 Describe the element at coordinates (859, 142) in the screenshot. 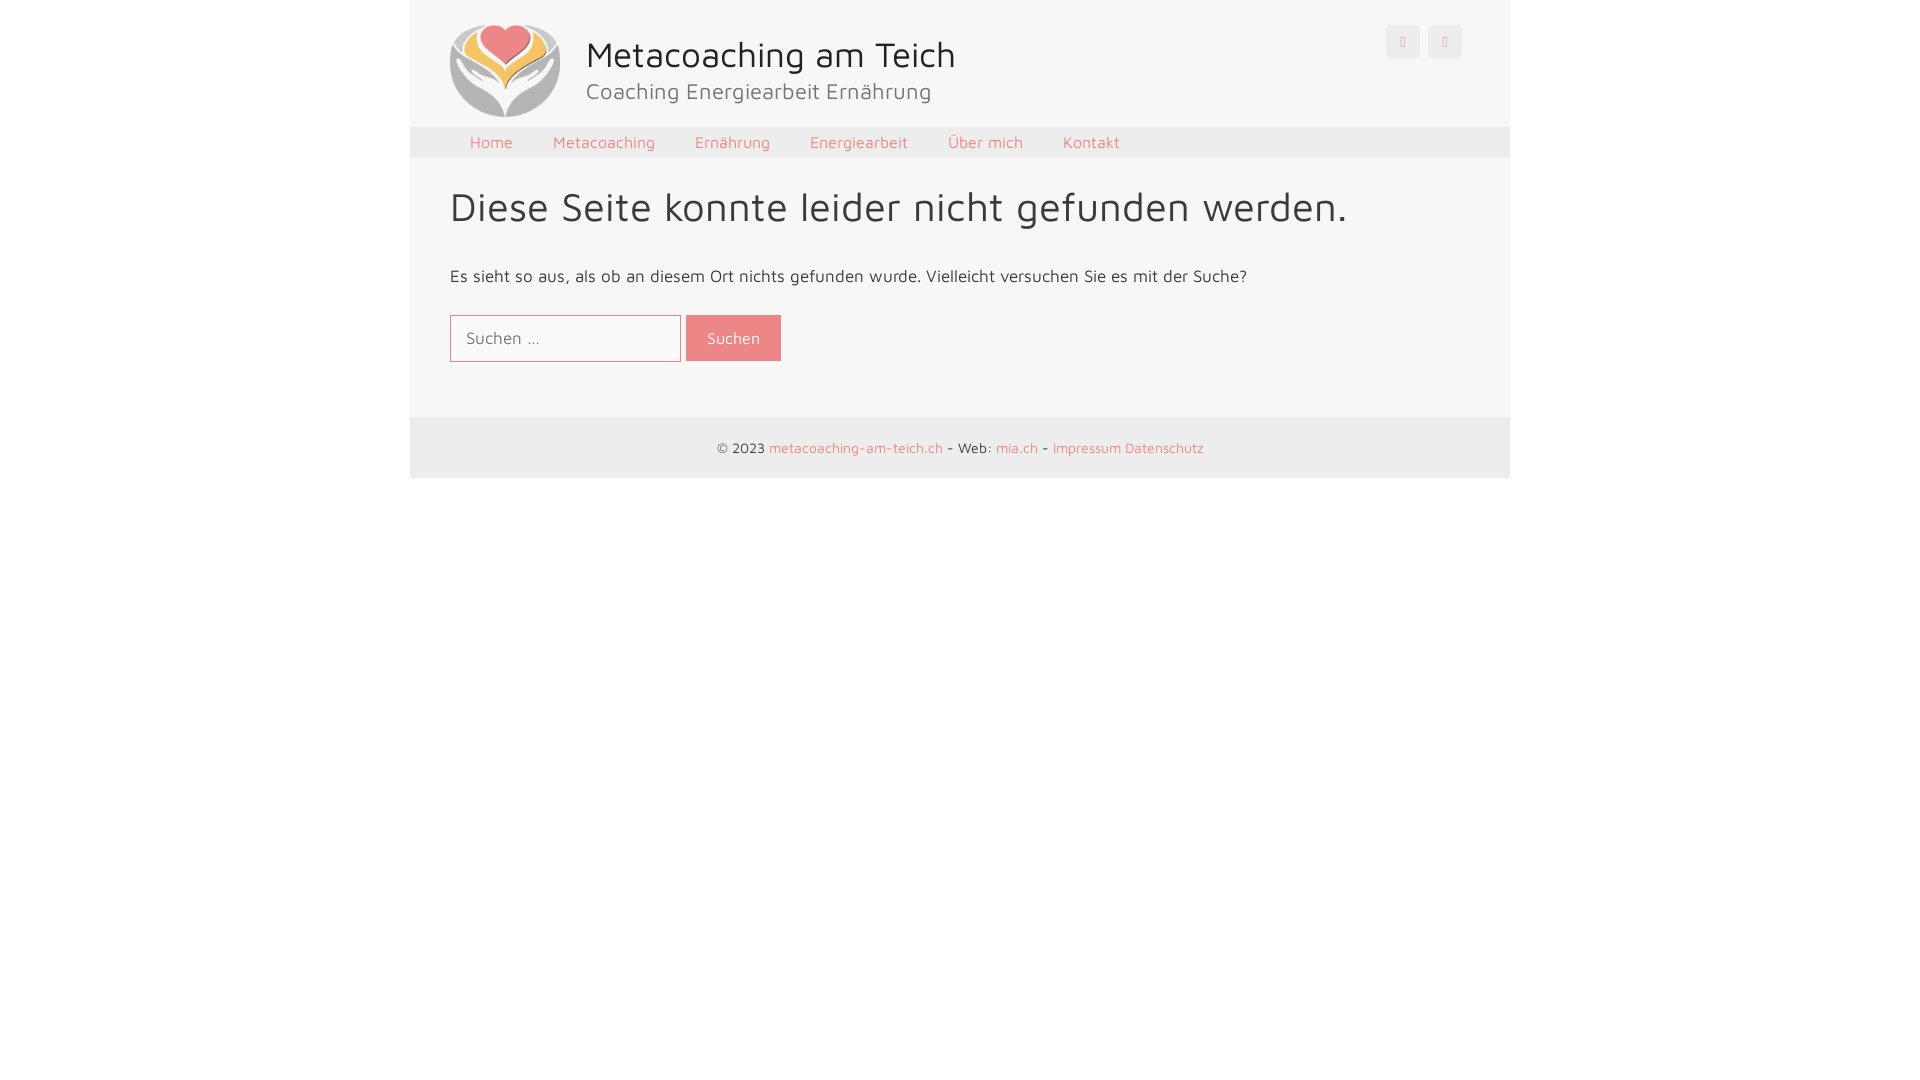

I see `Energiearbeit` at that location.